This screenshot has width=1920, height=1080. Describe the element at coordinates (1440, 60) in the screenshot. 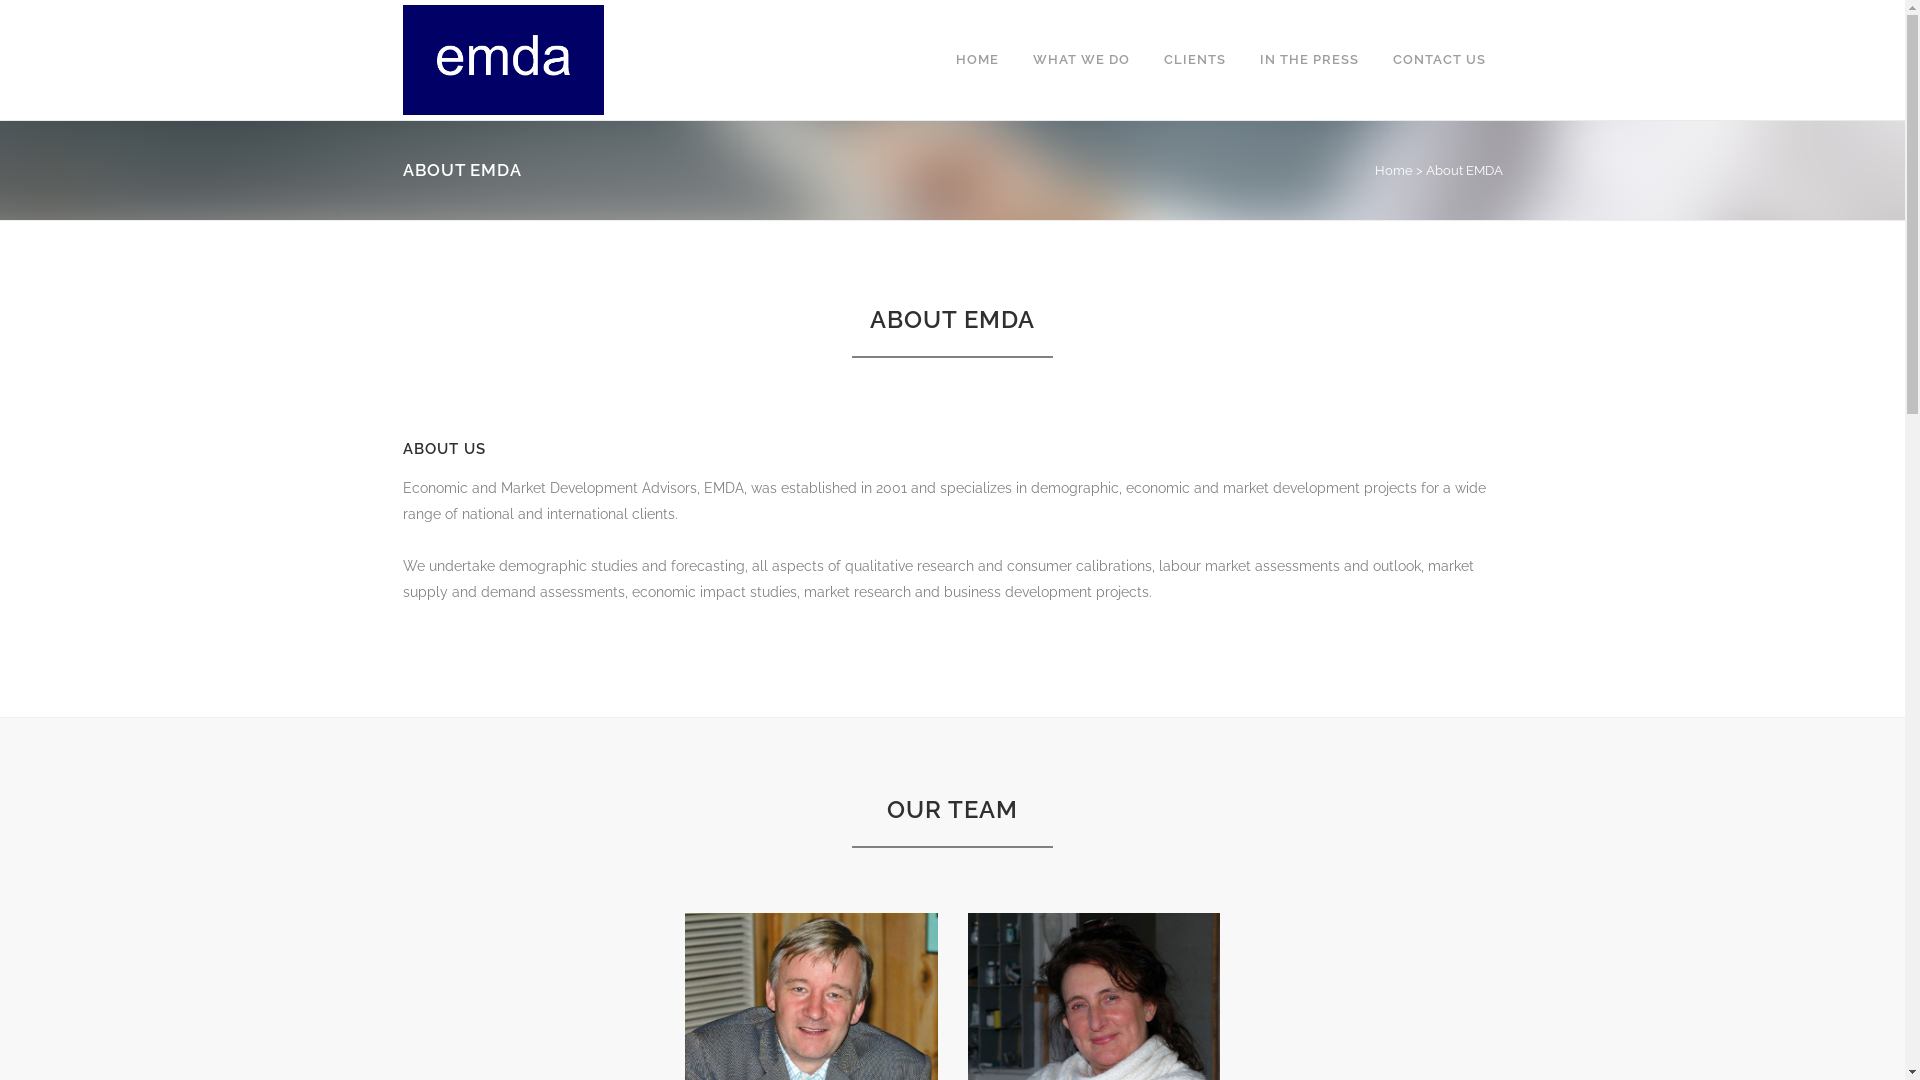

I see `CONTACT US` at that location.